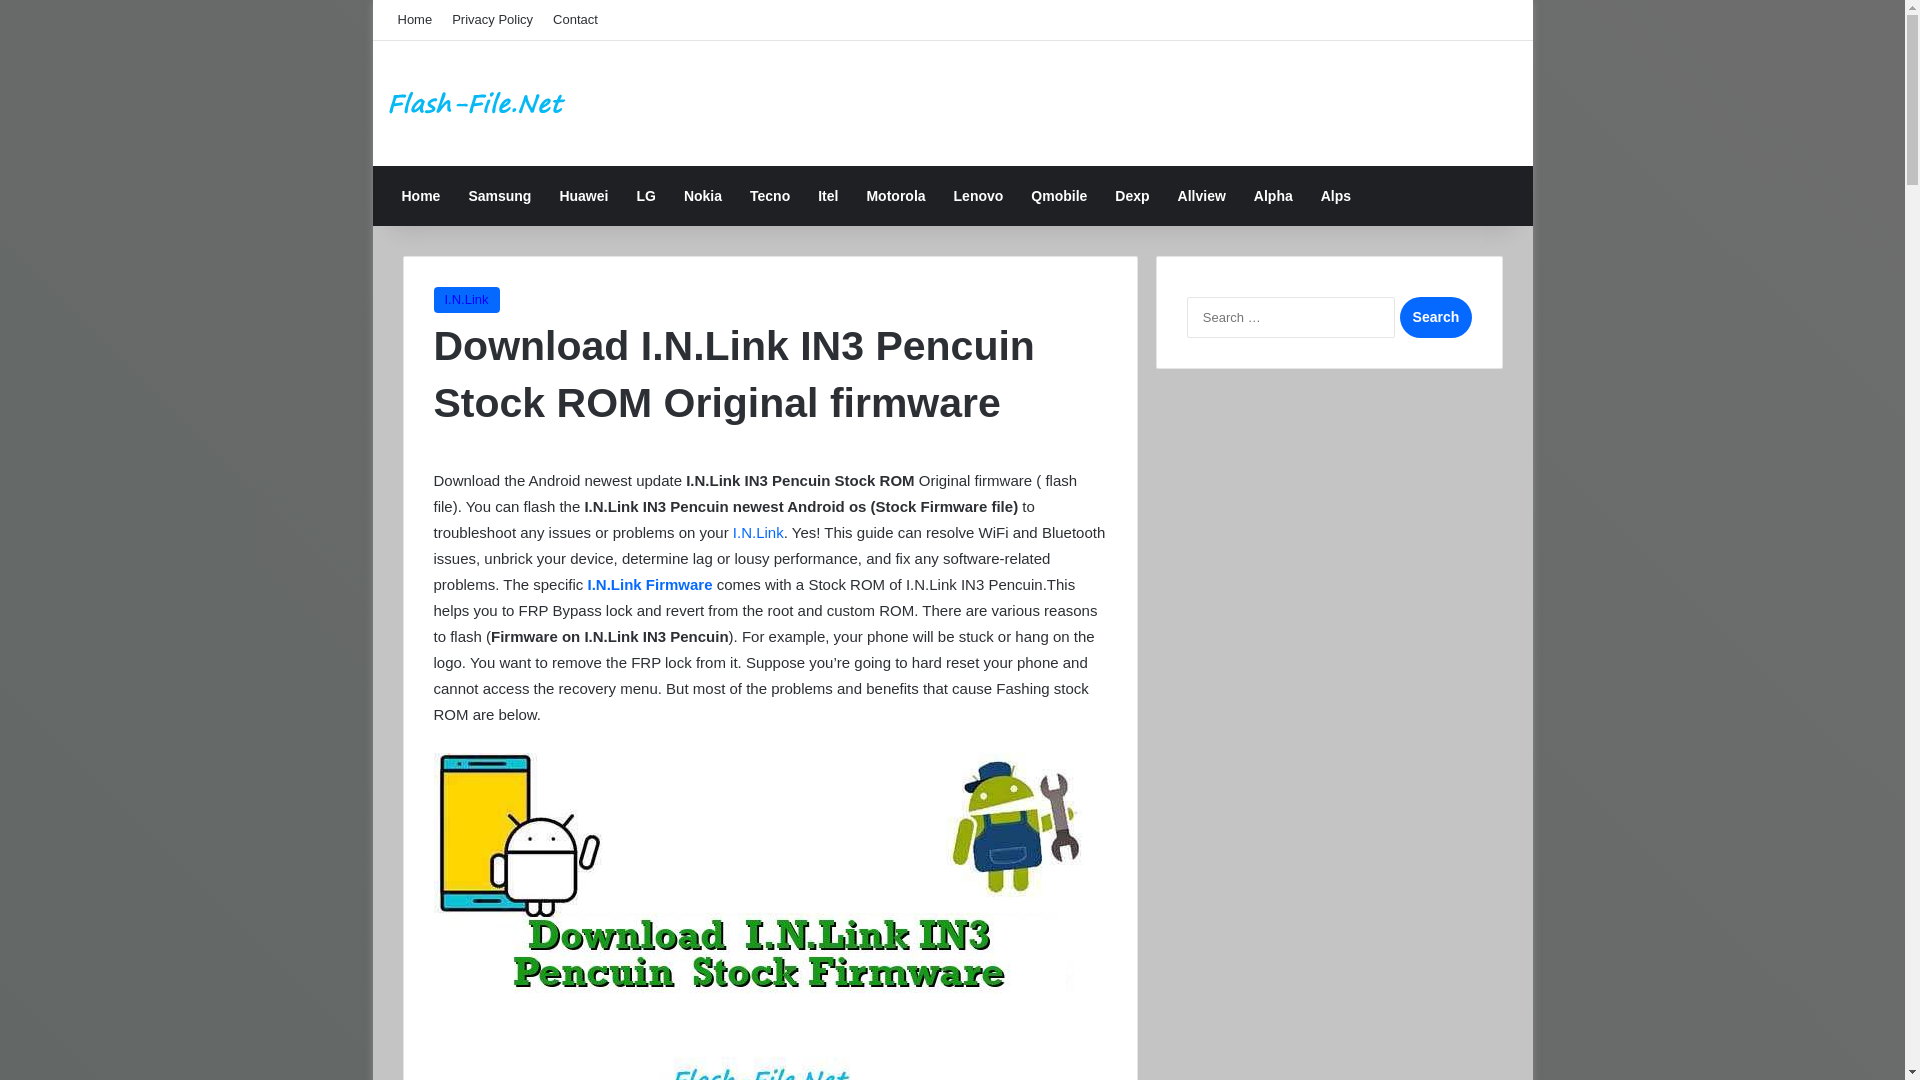  Describe the element at coordinates (1132, 196) in the screenshot. I see `Dexp` at that location.